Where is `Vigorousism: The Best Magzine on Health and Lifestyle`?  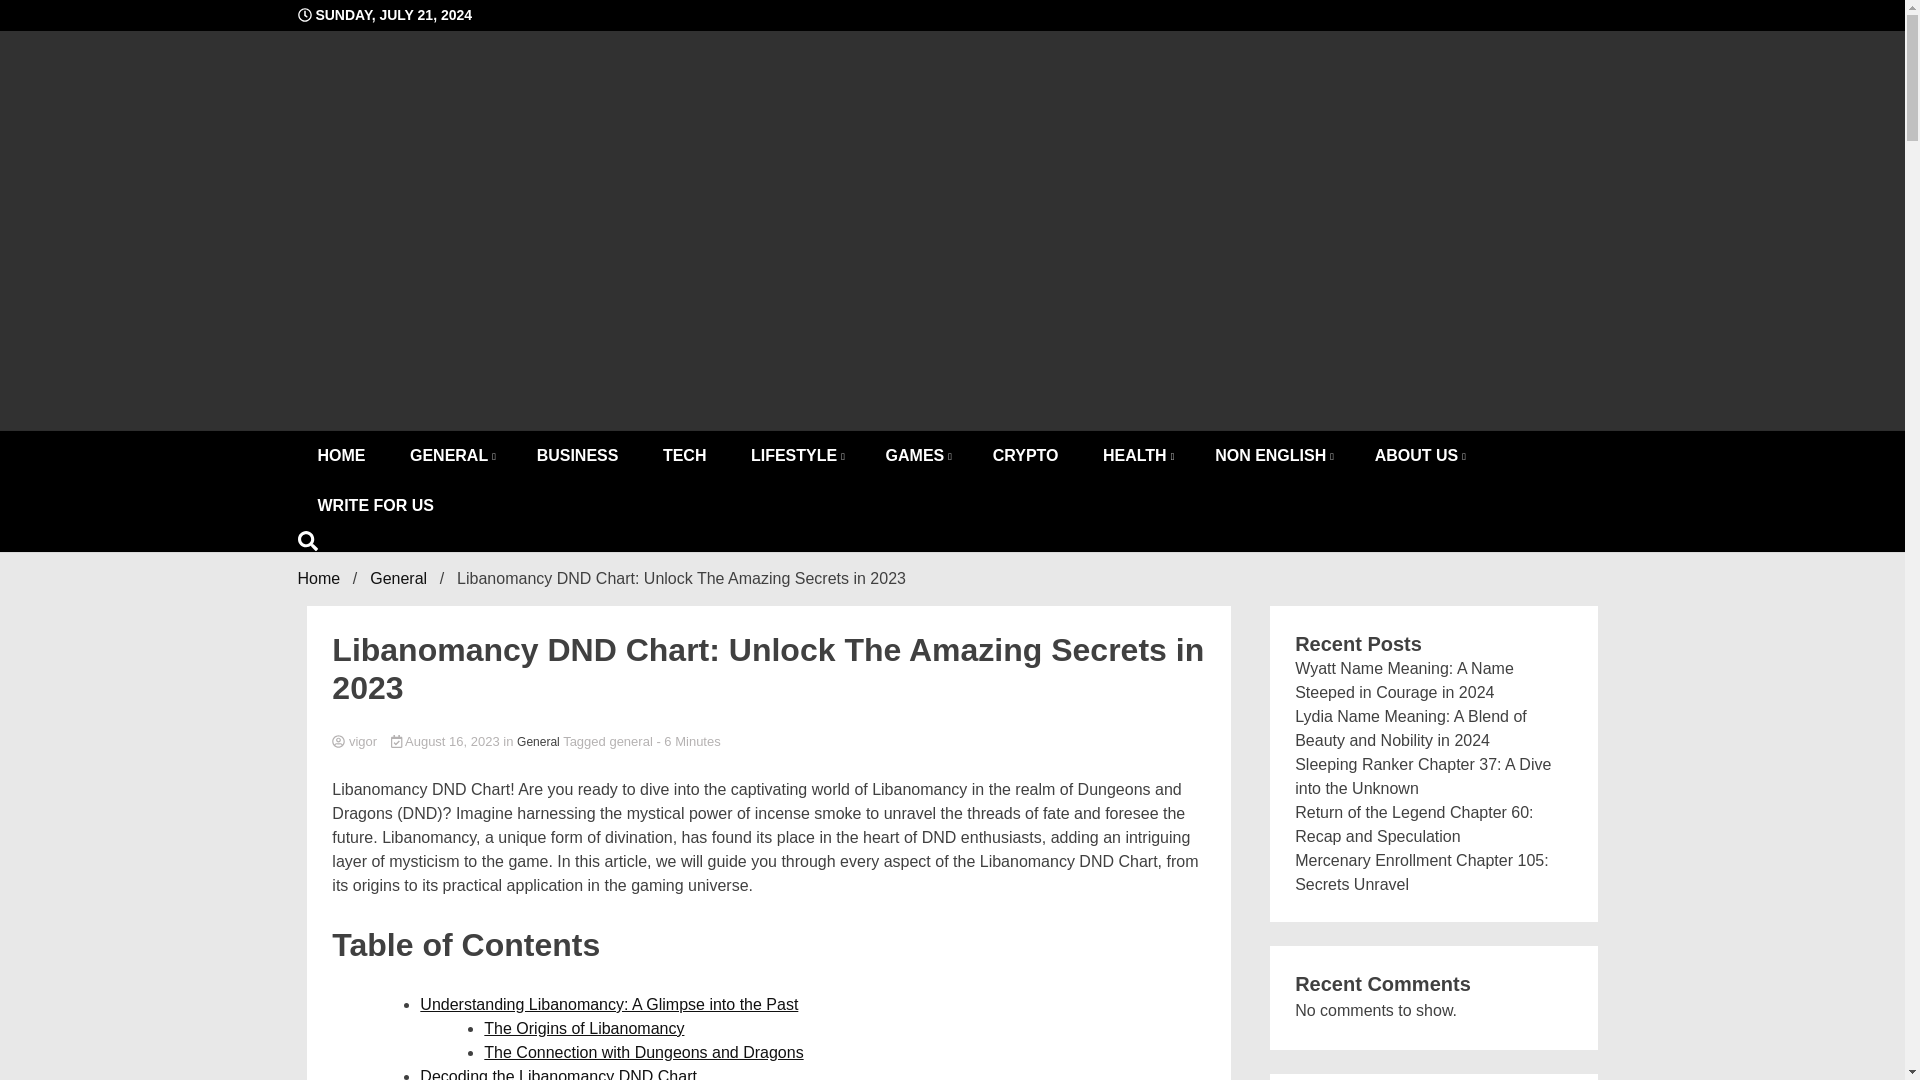
Vigorousism: The Best Magzine on Health and Lifestyle is located at coordinates (654, 400).